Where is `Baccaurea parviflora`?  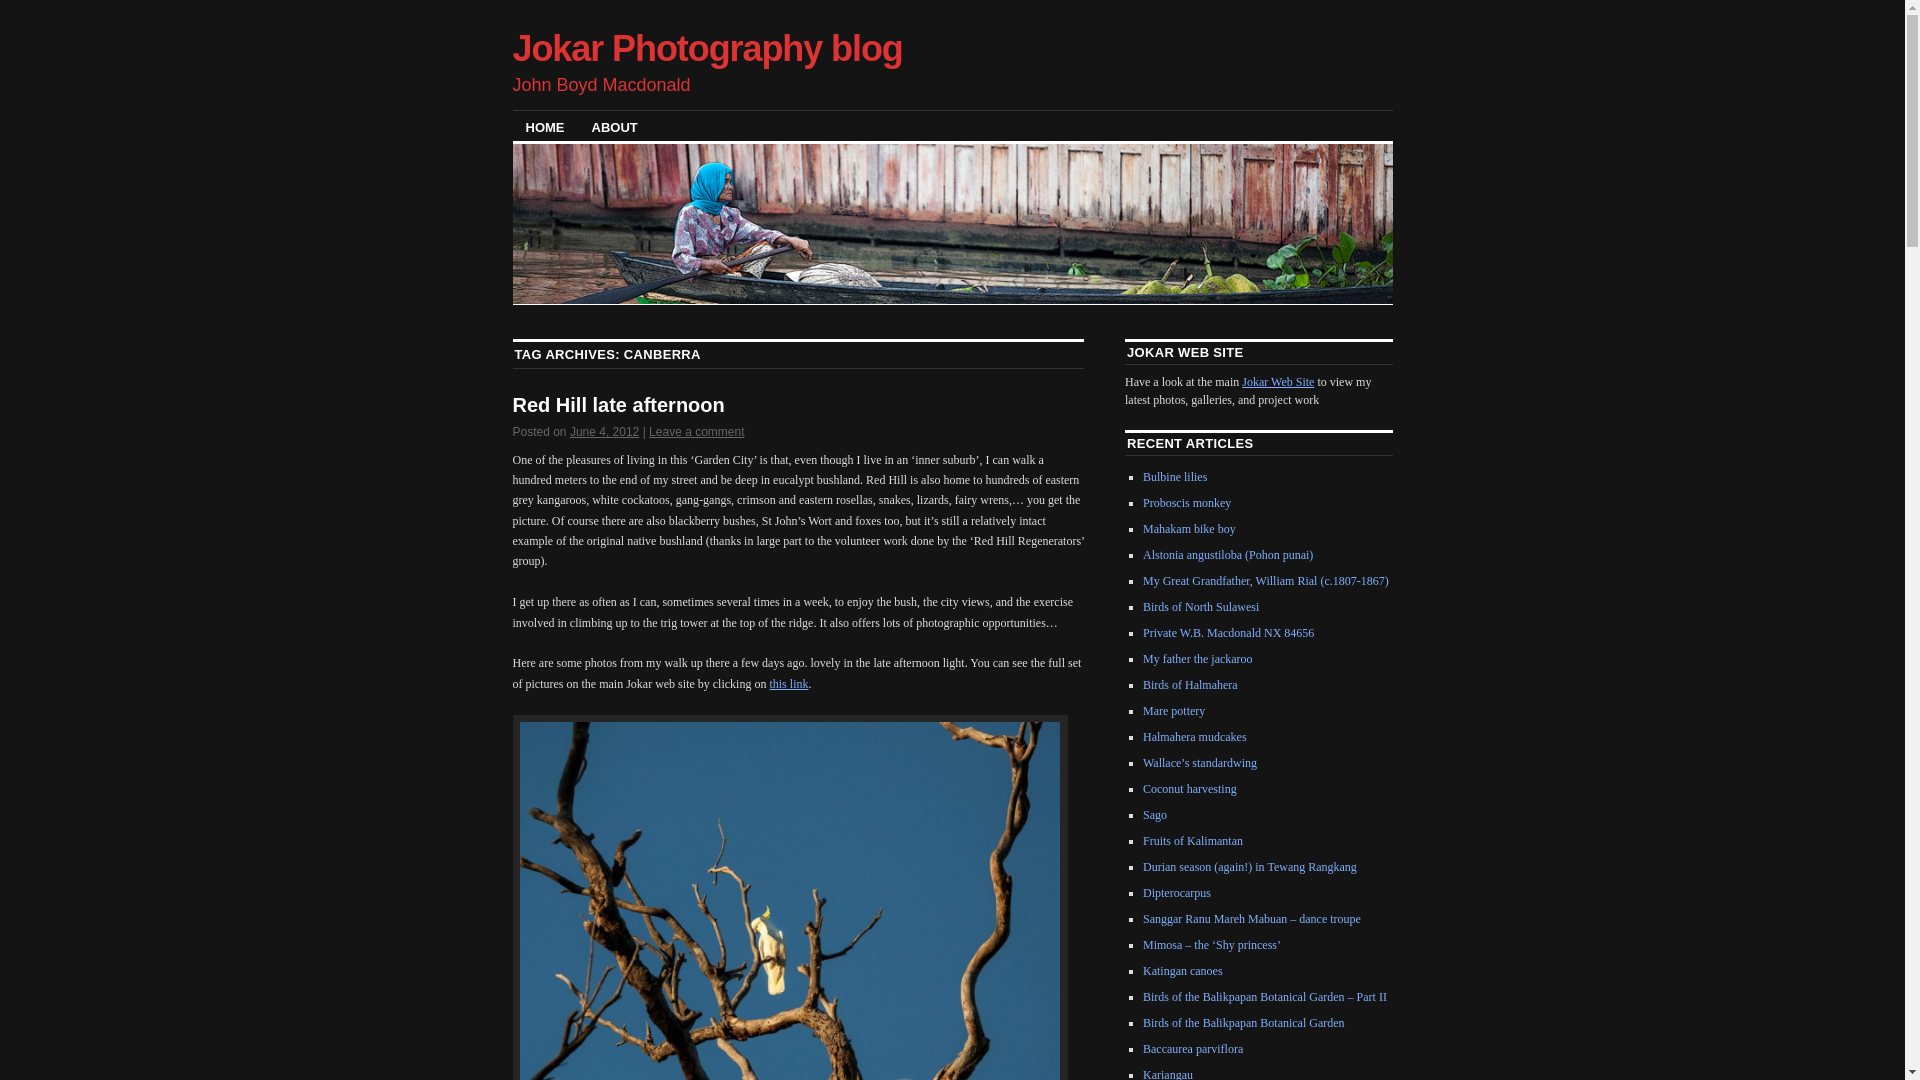 Baccaurea parviflora is located at coordinates (1193, 1049).